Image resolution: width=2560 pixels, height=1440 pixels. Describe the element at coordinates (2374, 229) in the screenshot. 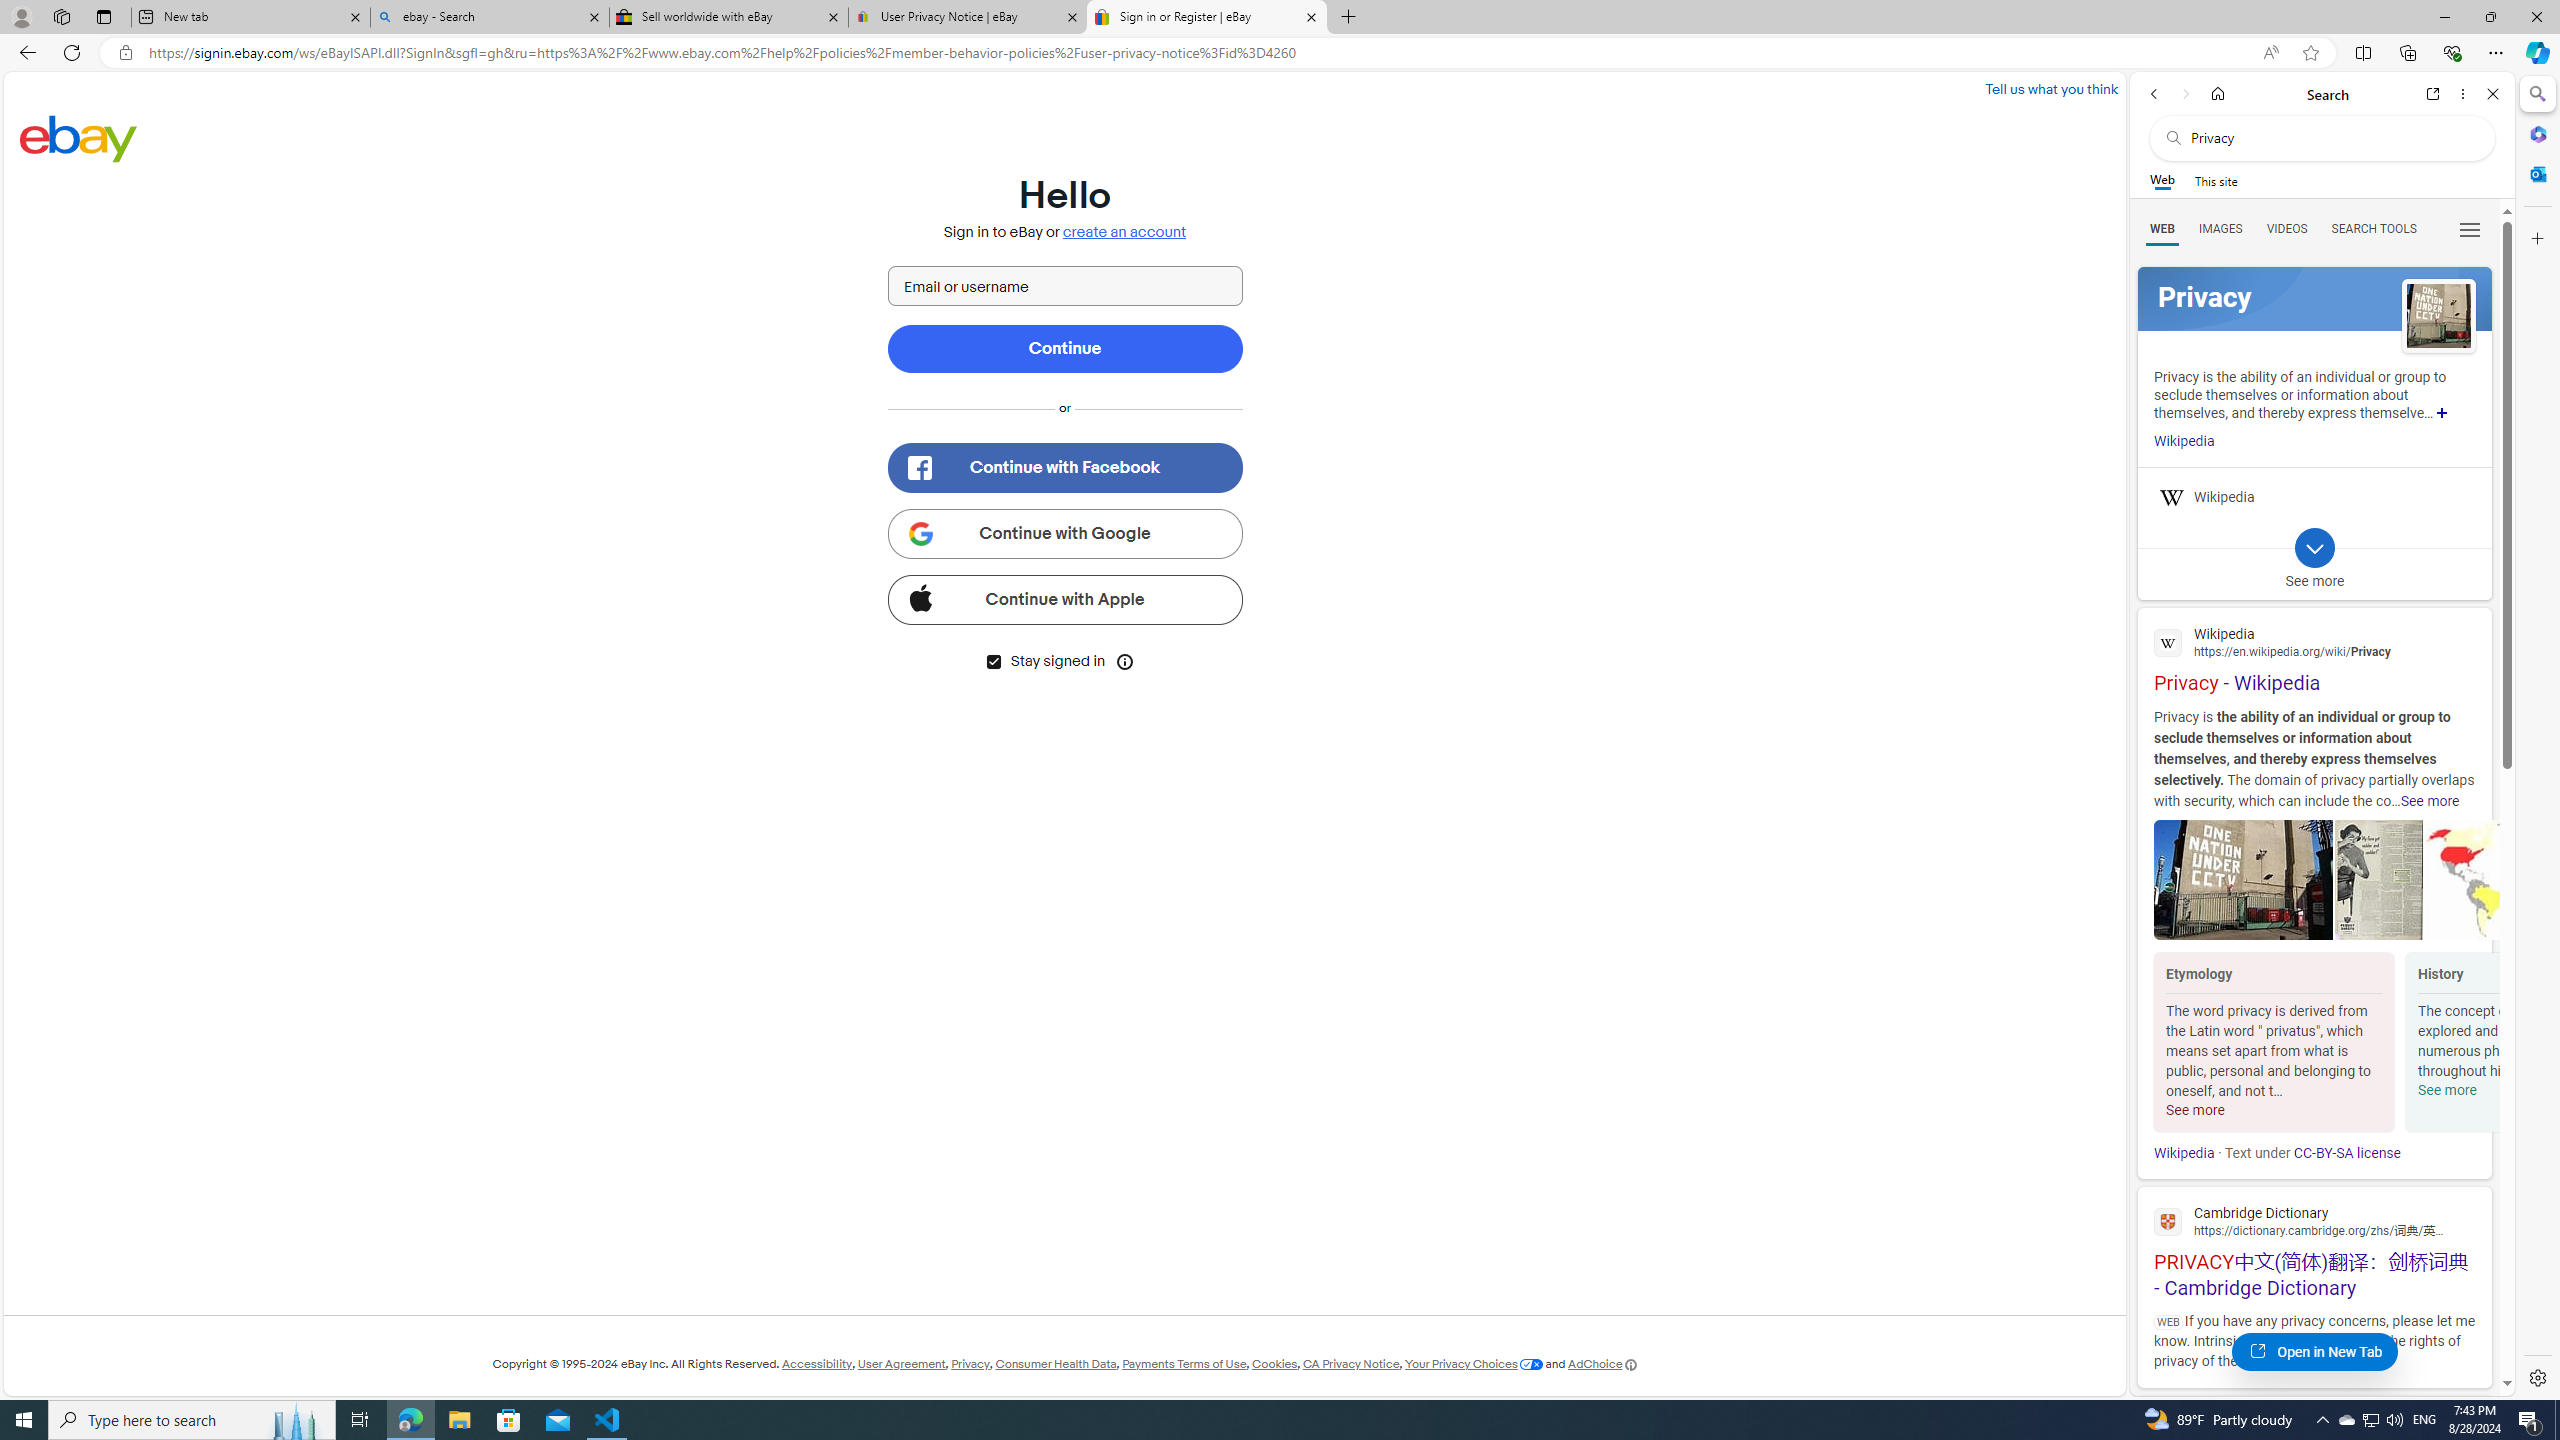

I see `SEARCH TOOLS` at that location.